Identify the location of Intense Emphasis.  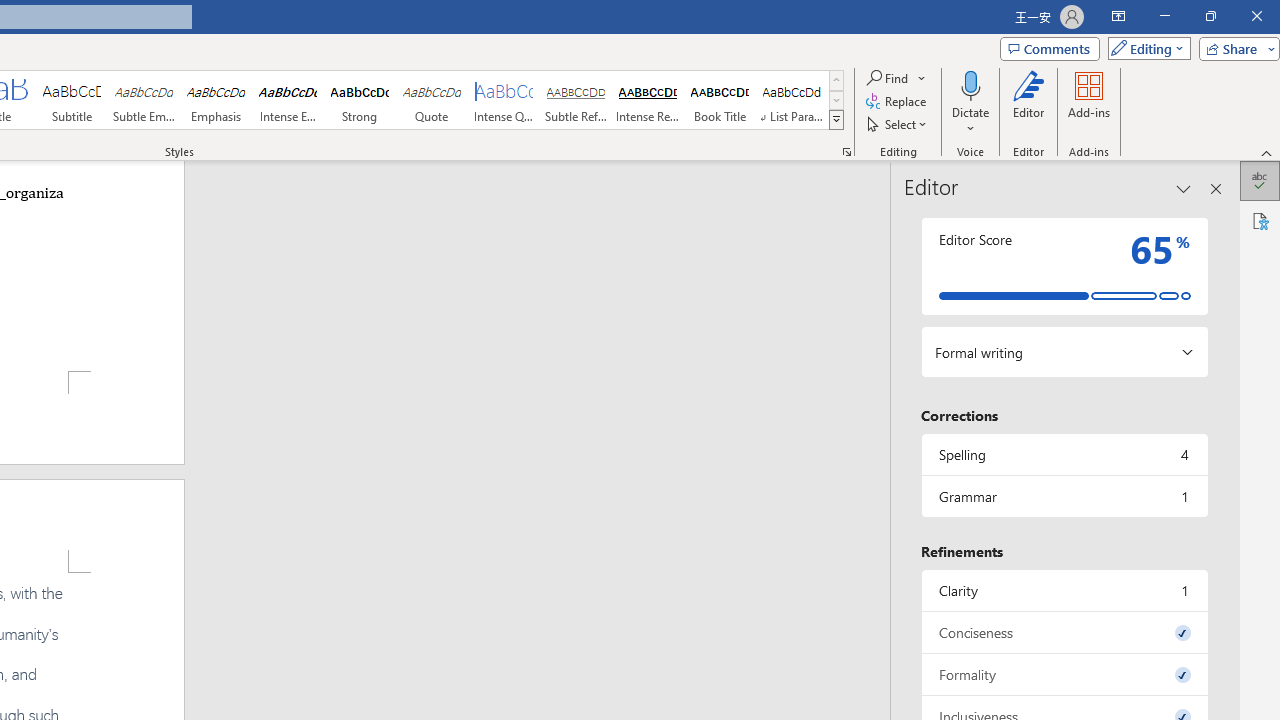
(288, 100).